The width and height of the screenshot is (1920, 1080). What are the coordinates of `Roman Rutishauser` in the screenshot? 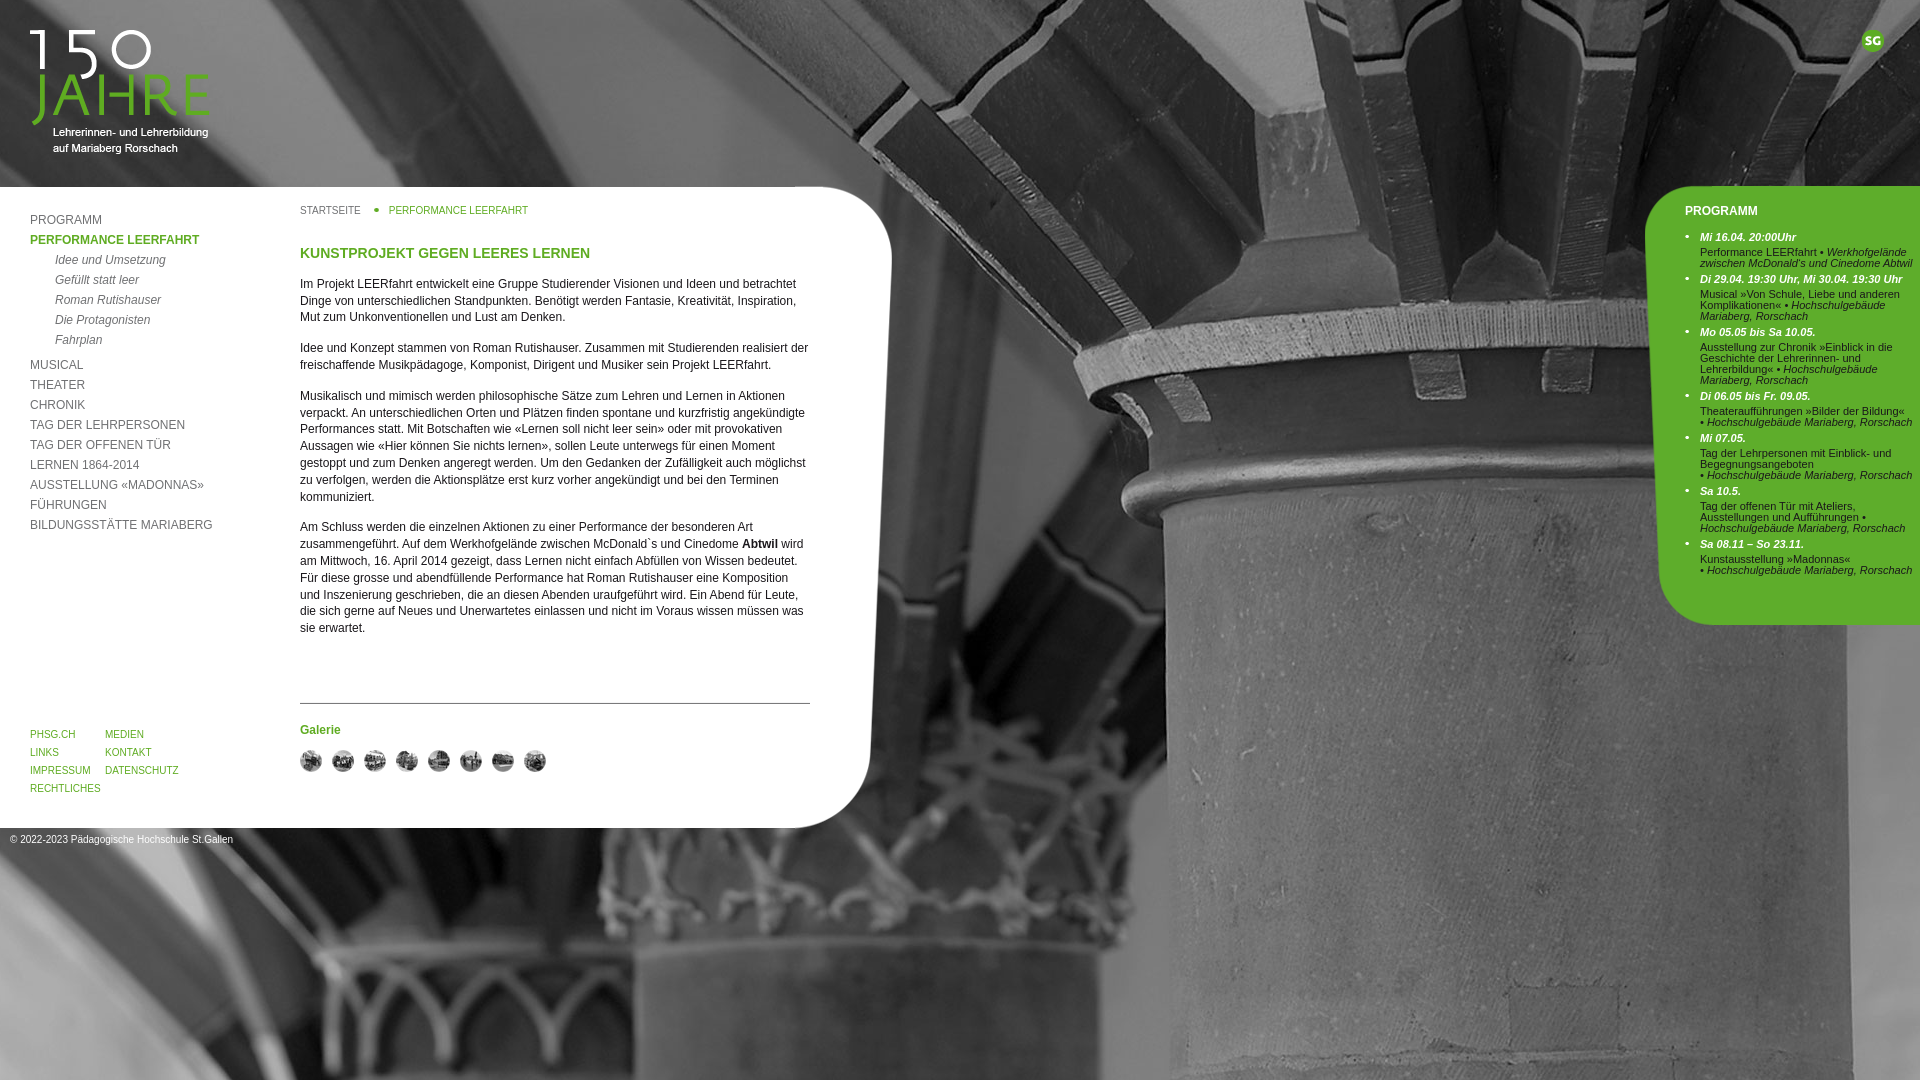 It's located at (96, 300).